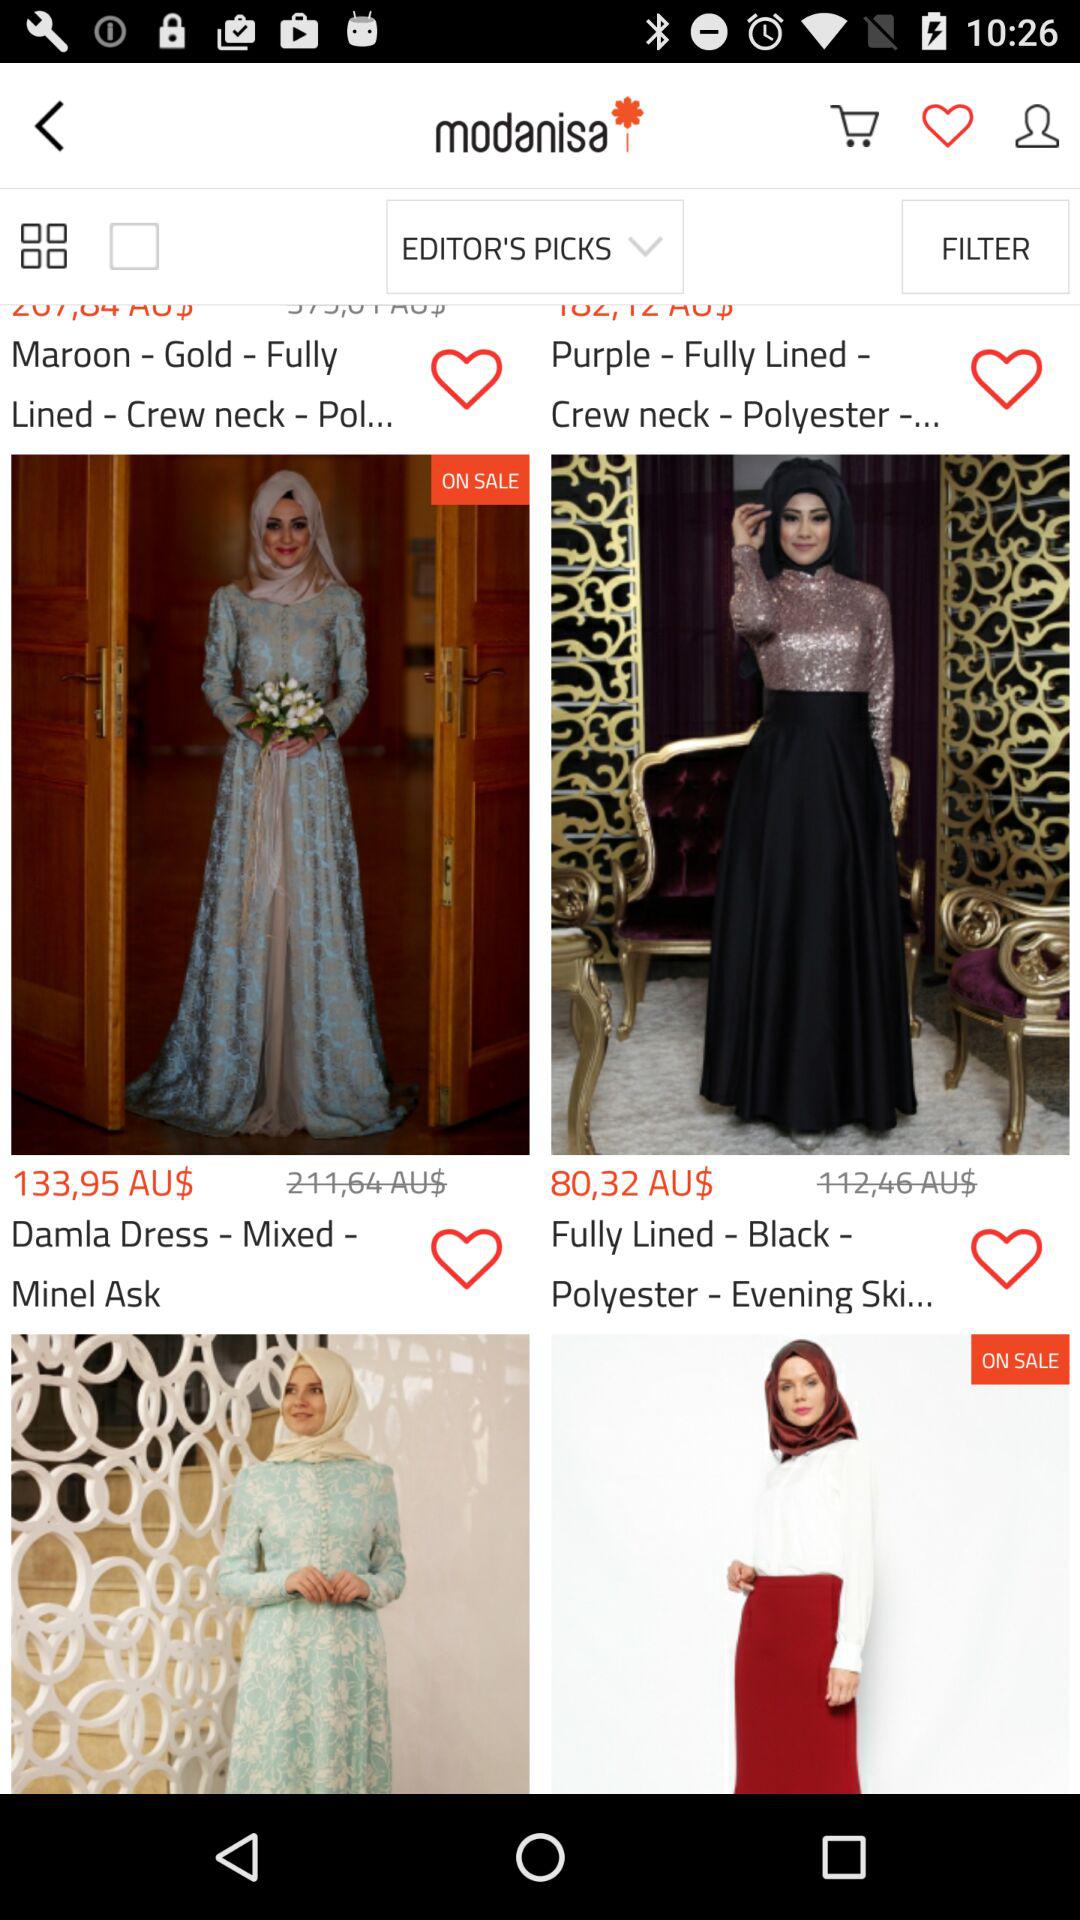  Describe the element at coordinates (1037, 126) in the screenshot. I see `tray again` at that location.